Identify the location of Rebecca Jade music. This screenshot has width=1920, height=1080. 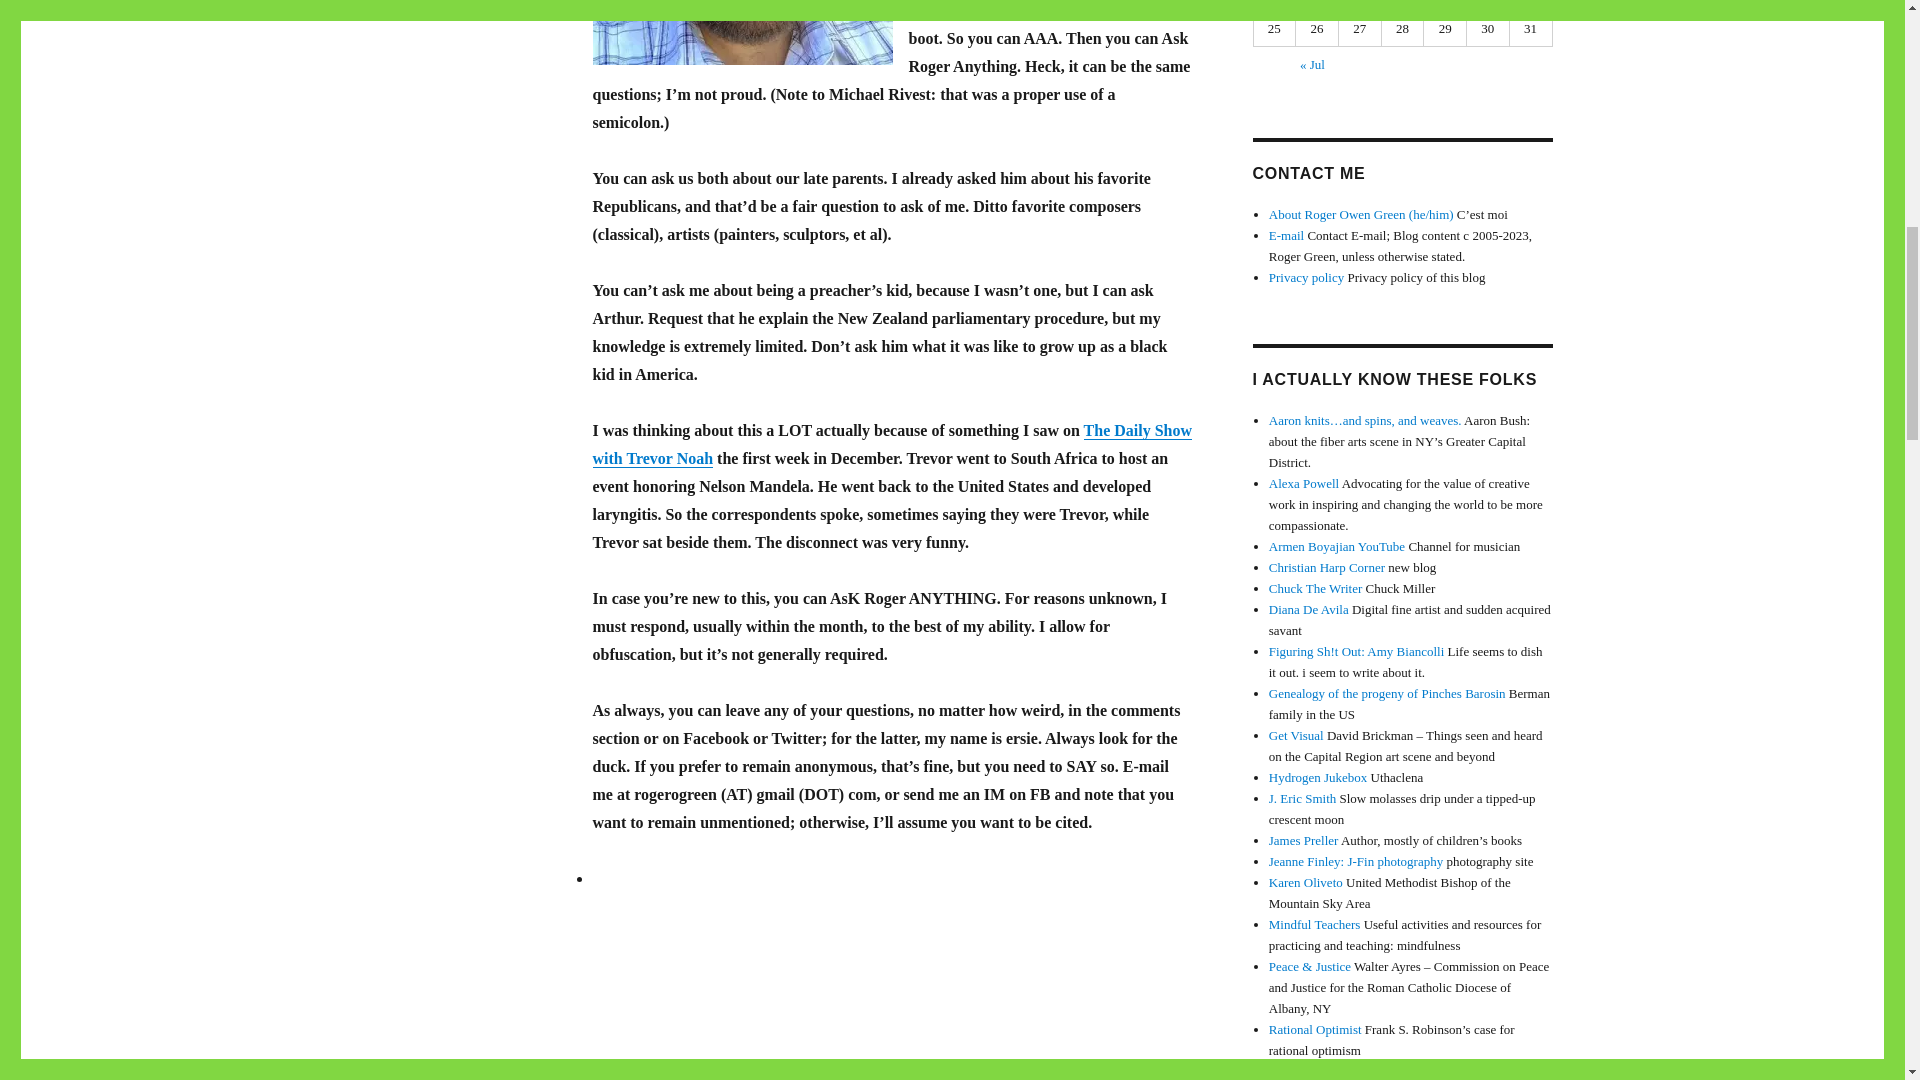
(1322, 1070).